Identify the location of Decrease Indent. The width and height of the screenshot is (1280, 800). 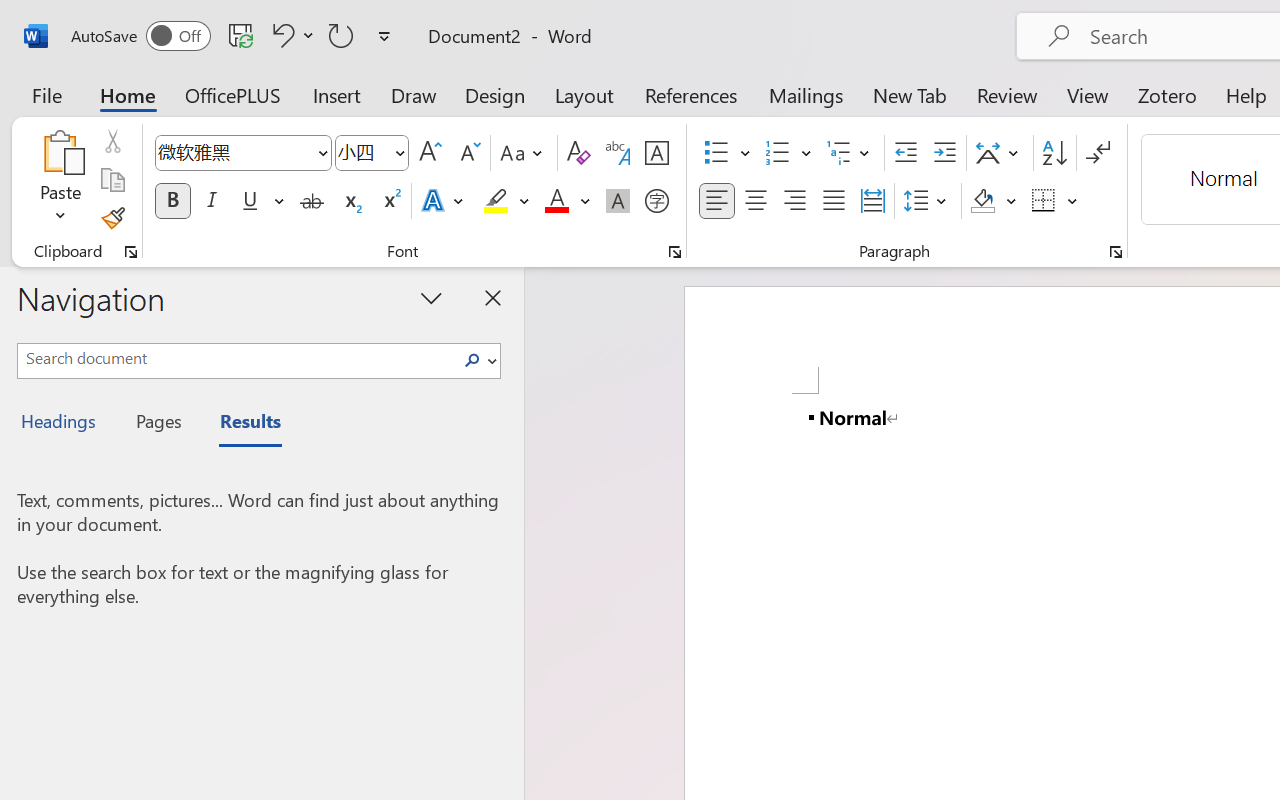
(906, 153).